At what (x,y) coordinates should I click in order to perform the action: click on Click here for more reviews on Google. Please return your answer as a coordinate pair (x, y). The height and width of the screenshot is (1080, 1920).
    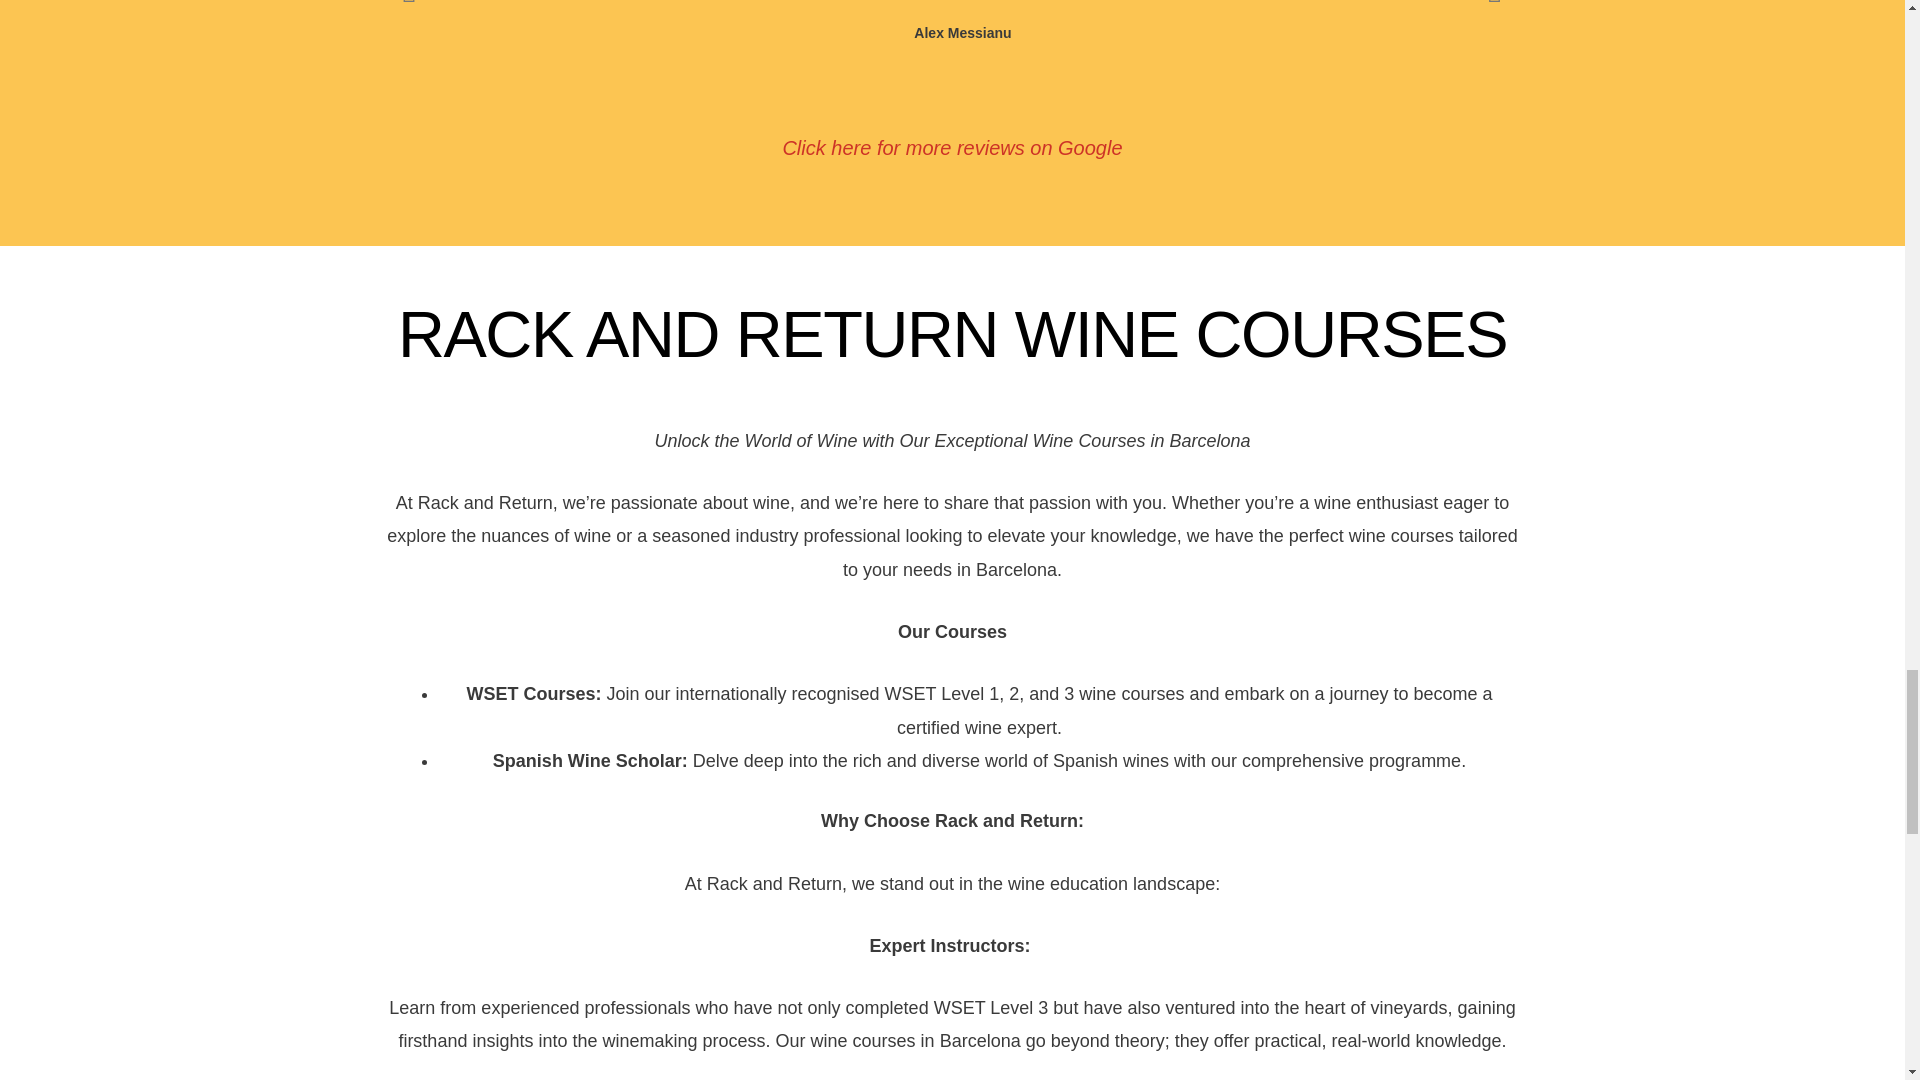
    Looking at the image, I should click on (951, 148).